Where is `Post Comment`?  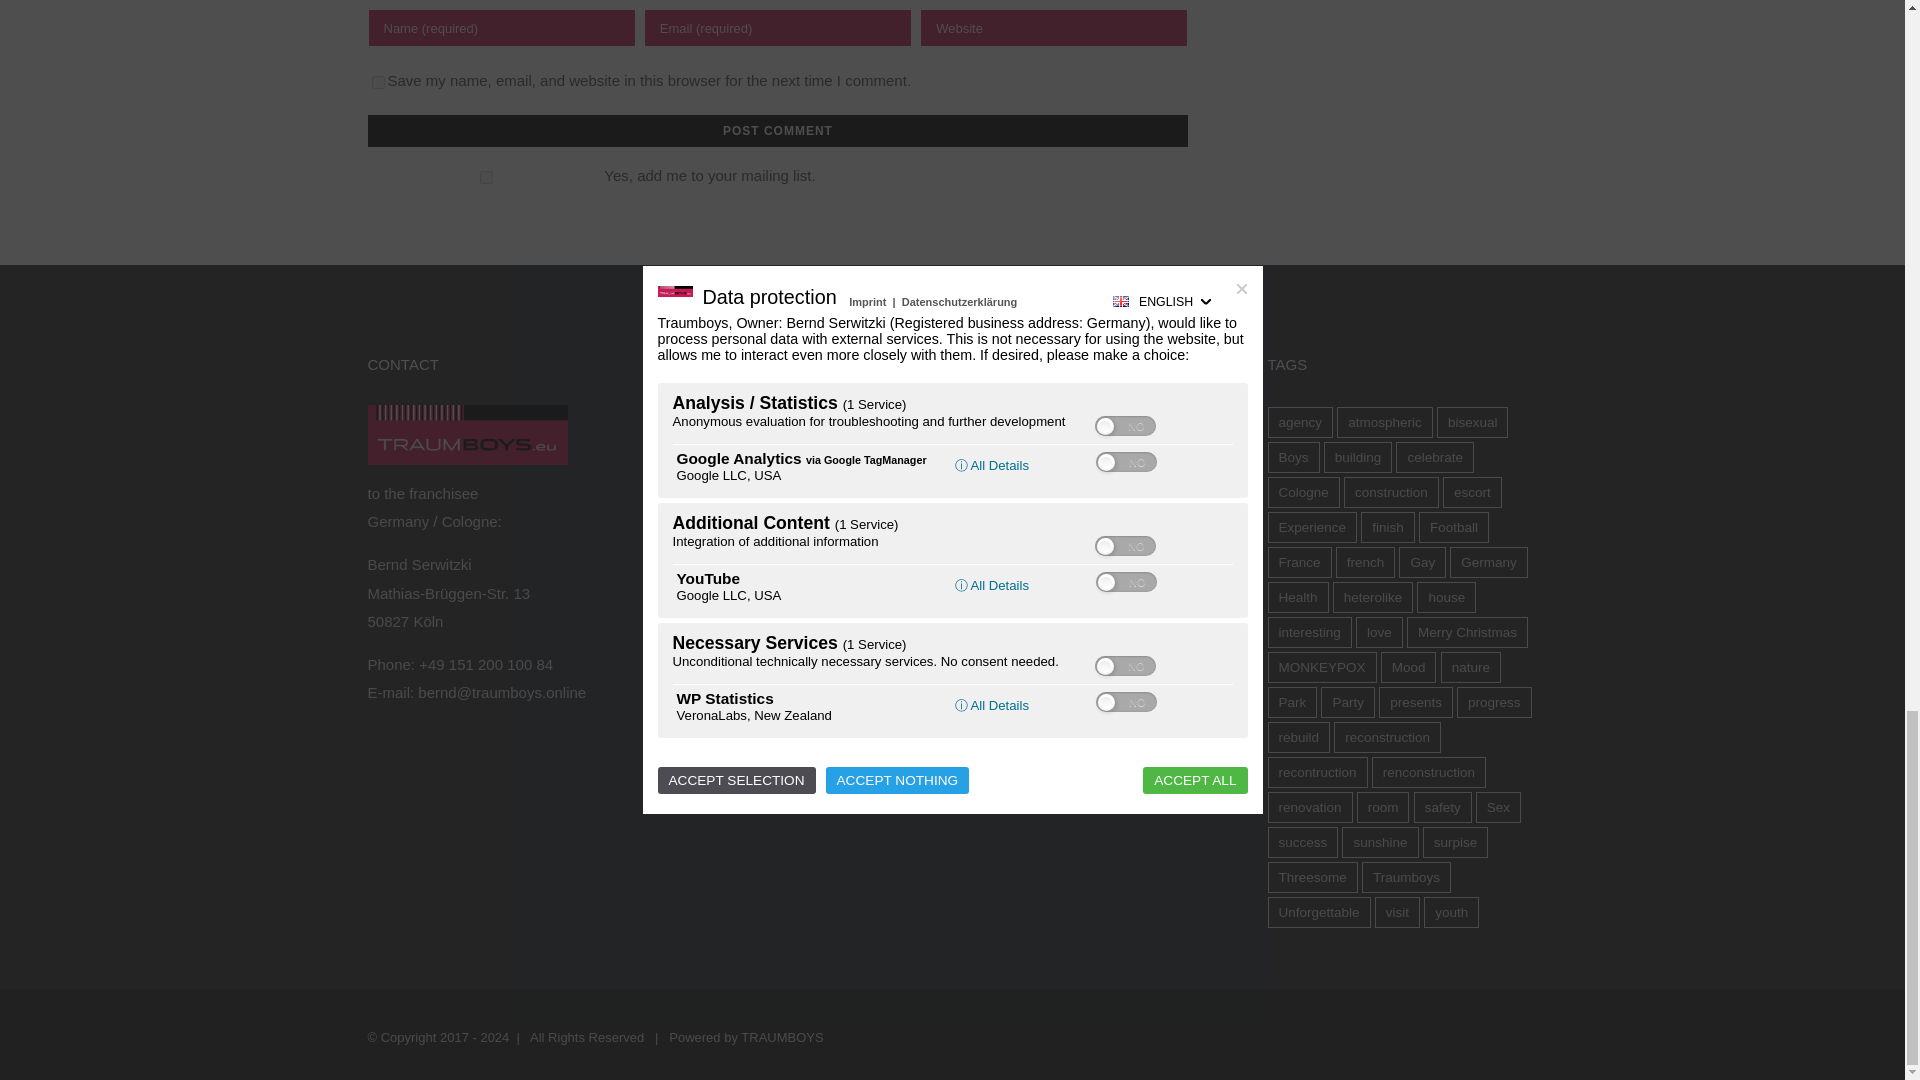
Post Comment is located at coordinates (778, 130).